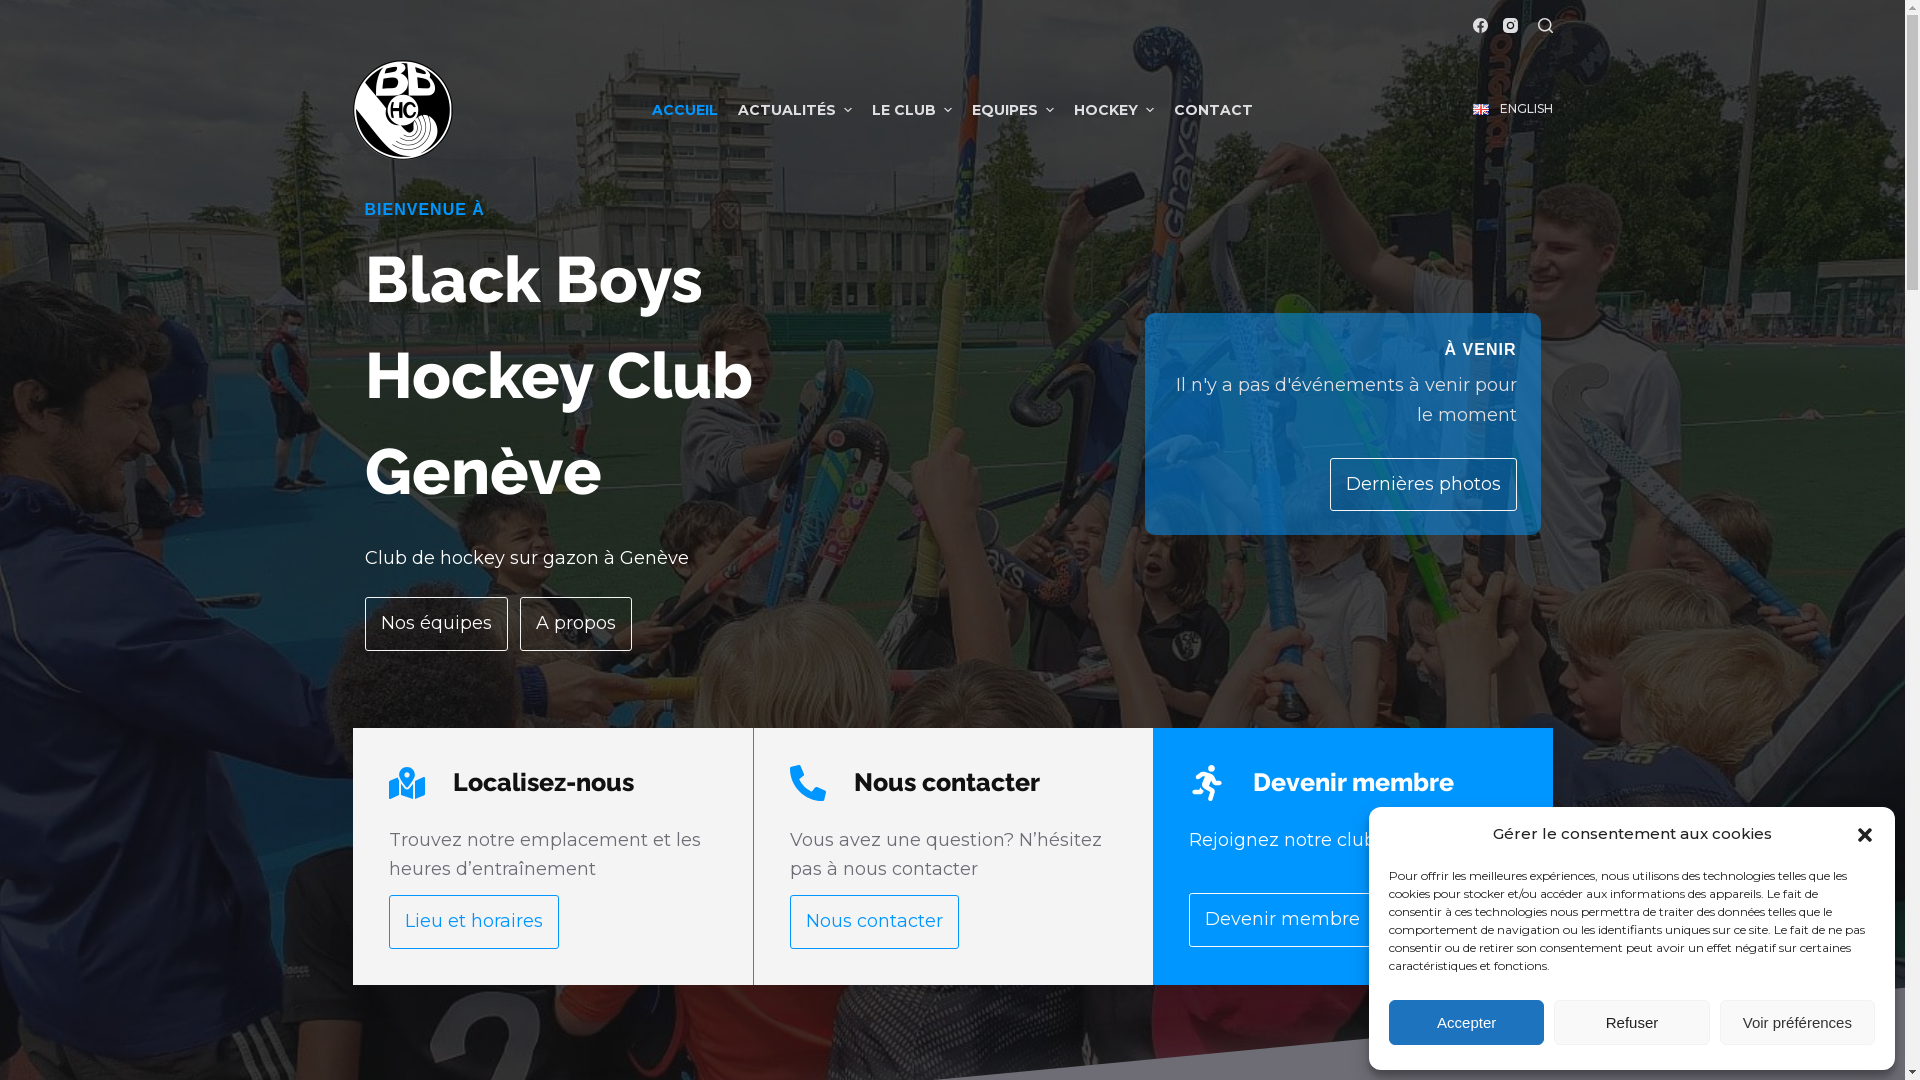 This screenshot has width=1920, height=1080. What do you see at coordinates (1214, 110) in the screenshot?
I see `CONTACT` at bounding box center [1214, 110].